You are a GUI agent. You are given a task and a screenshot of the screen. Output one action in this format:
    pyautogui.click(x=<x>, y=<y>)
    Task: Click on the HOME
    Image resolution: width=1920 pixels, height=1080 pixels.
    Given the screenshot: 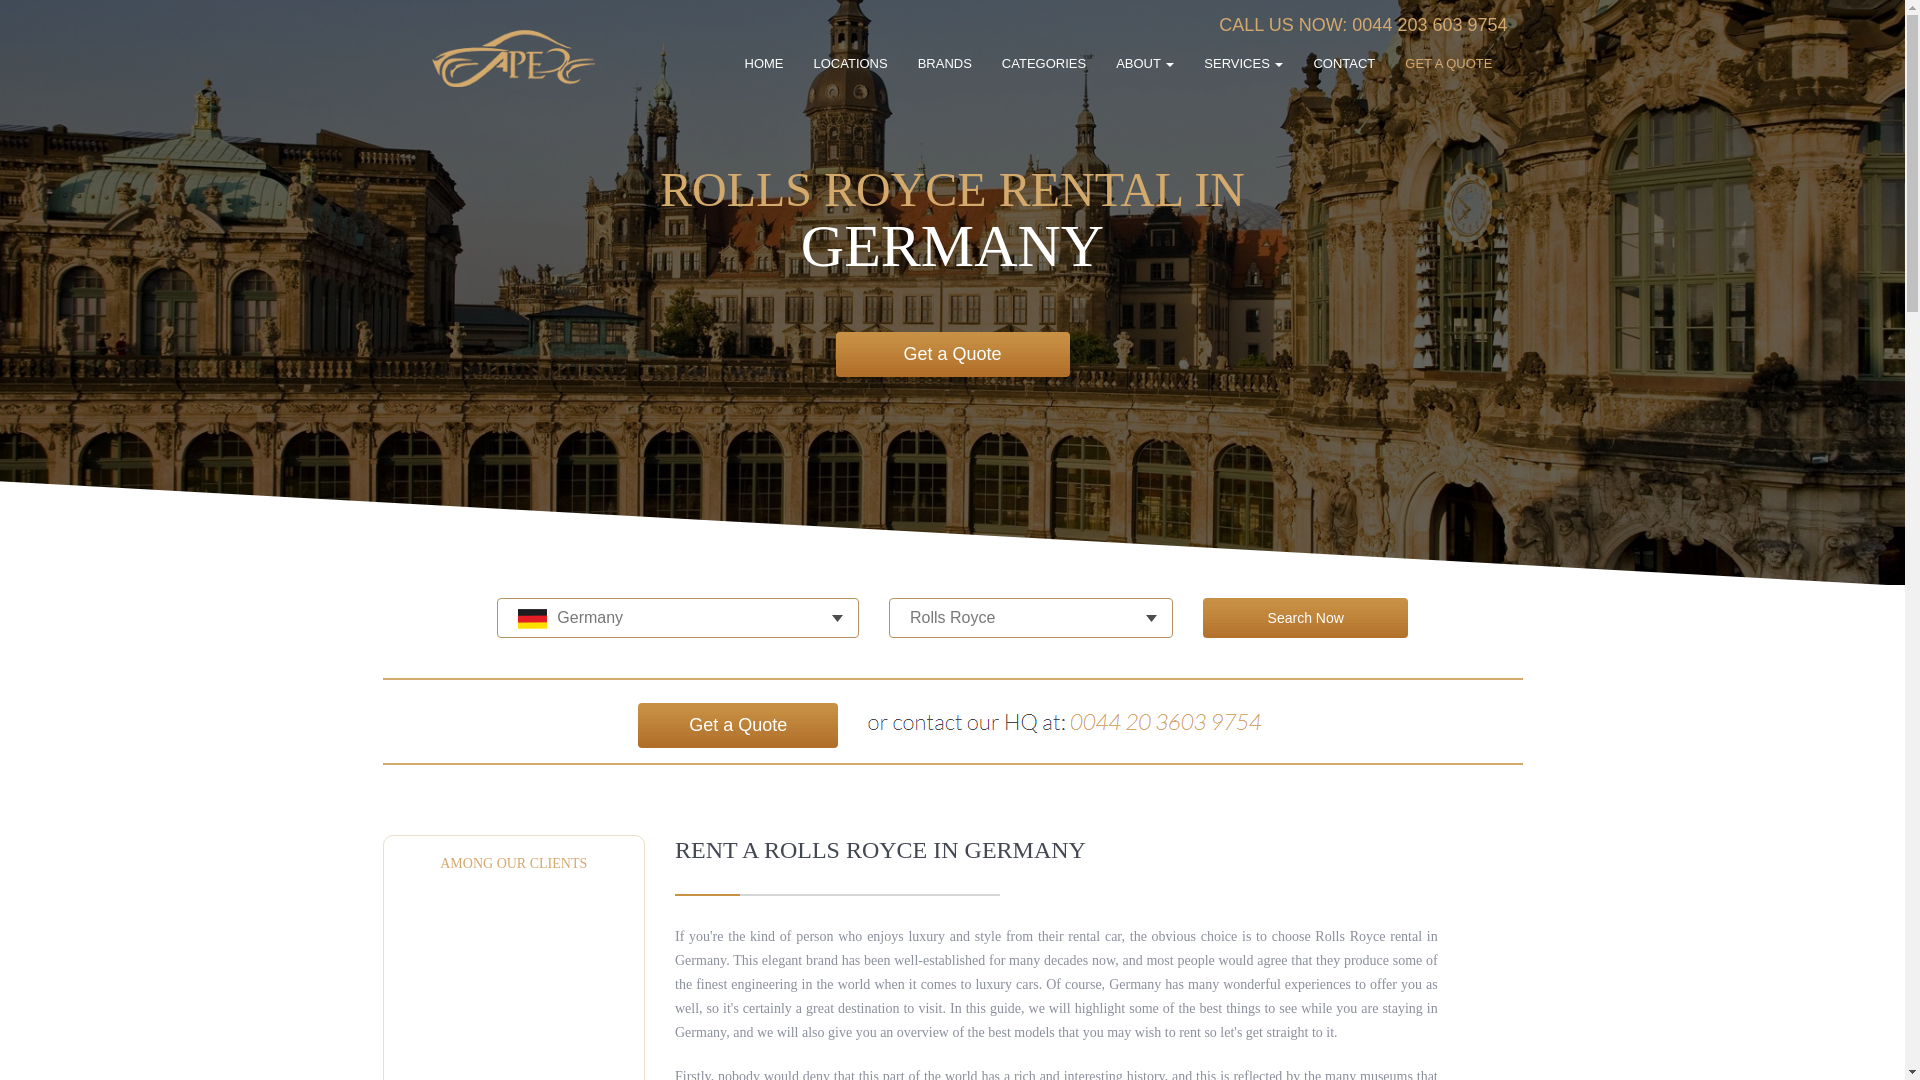 What is the action you would take?
    pyautogui.click(x=764, y=64)
    